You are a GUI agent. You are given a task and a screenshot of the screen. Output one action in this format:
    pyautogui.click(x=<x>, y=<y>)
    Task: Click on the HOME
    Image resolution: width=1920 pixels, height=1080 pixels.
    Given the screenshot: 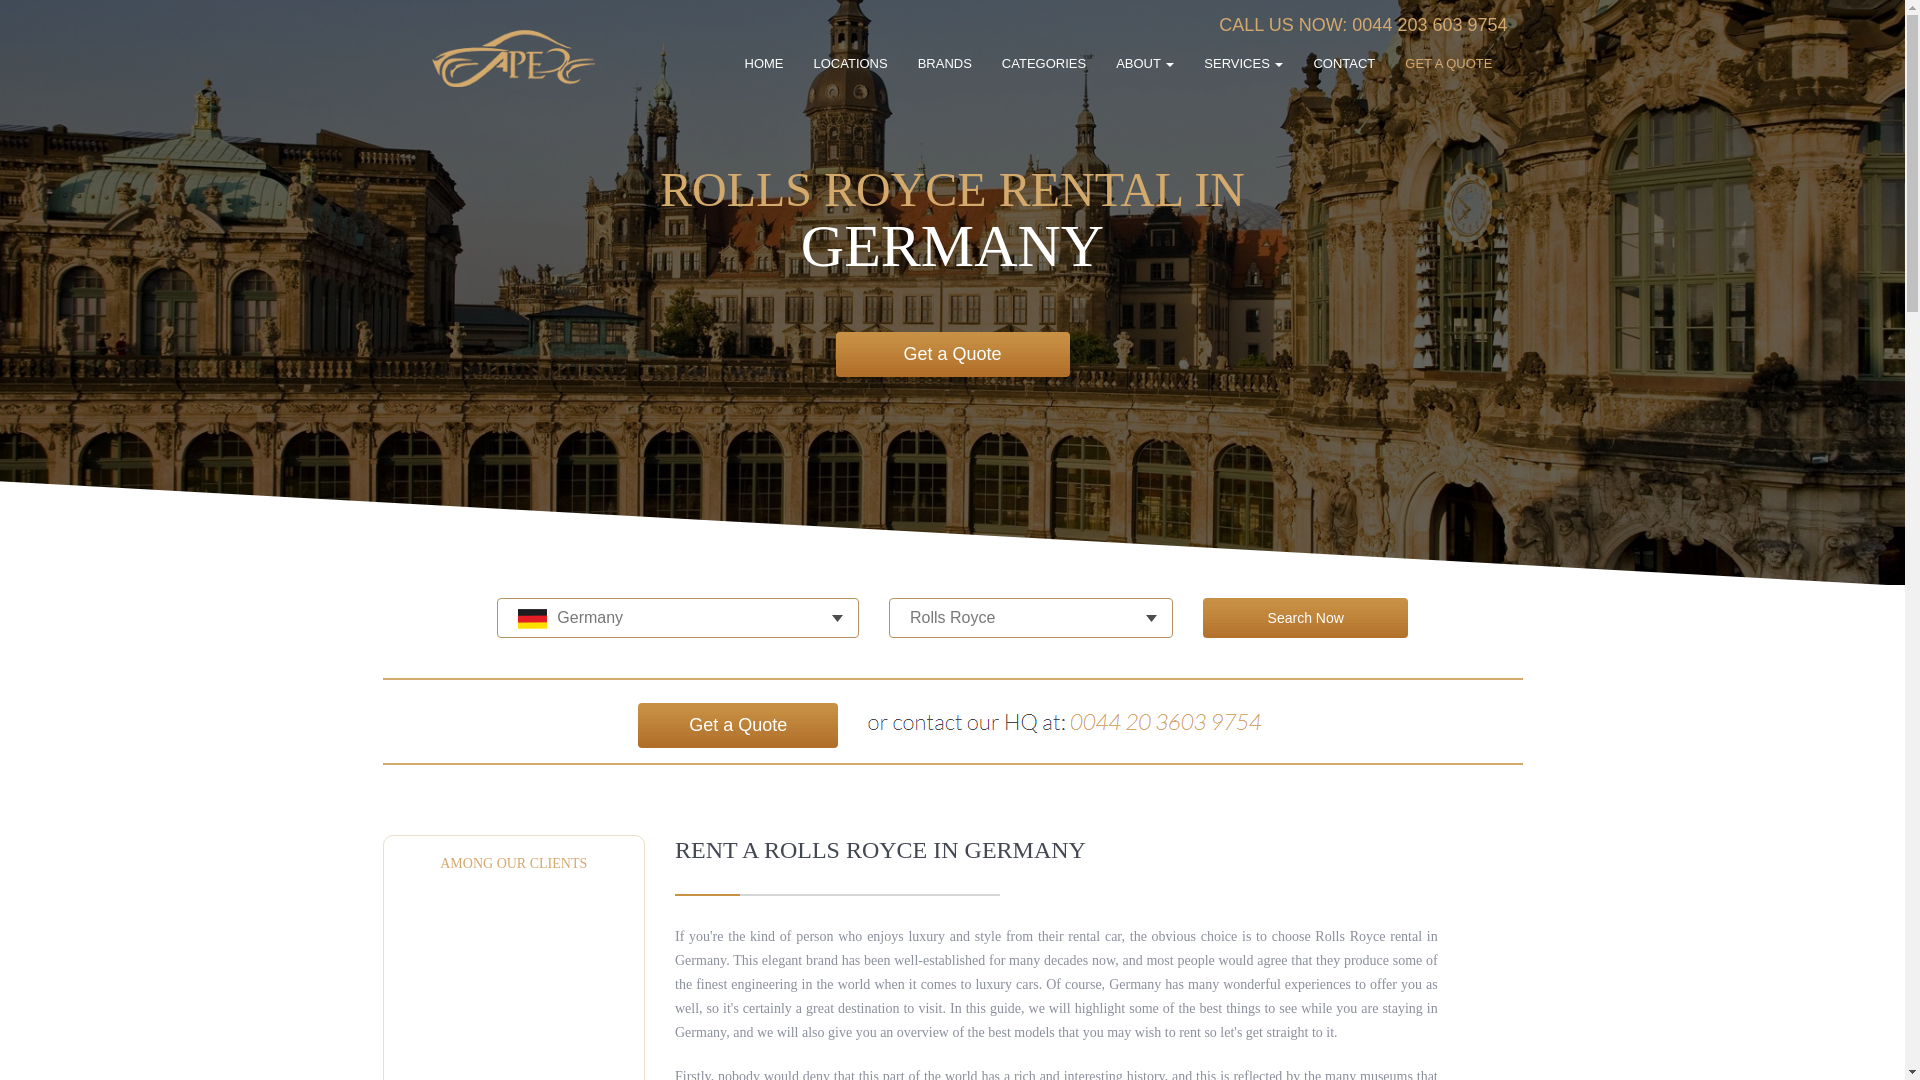 What is the action you would take?
    pyautogui.click(x=764, y=64)
    